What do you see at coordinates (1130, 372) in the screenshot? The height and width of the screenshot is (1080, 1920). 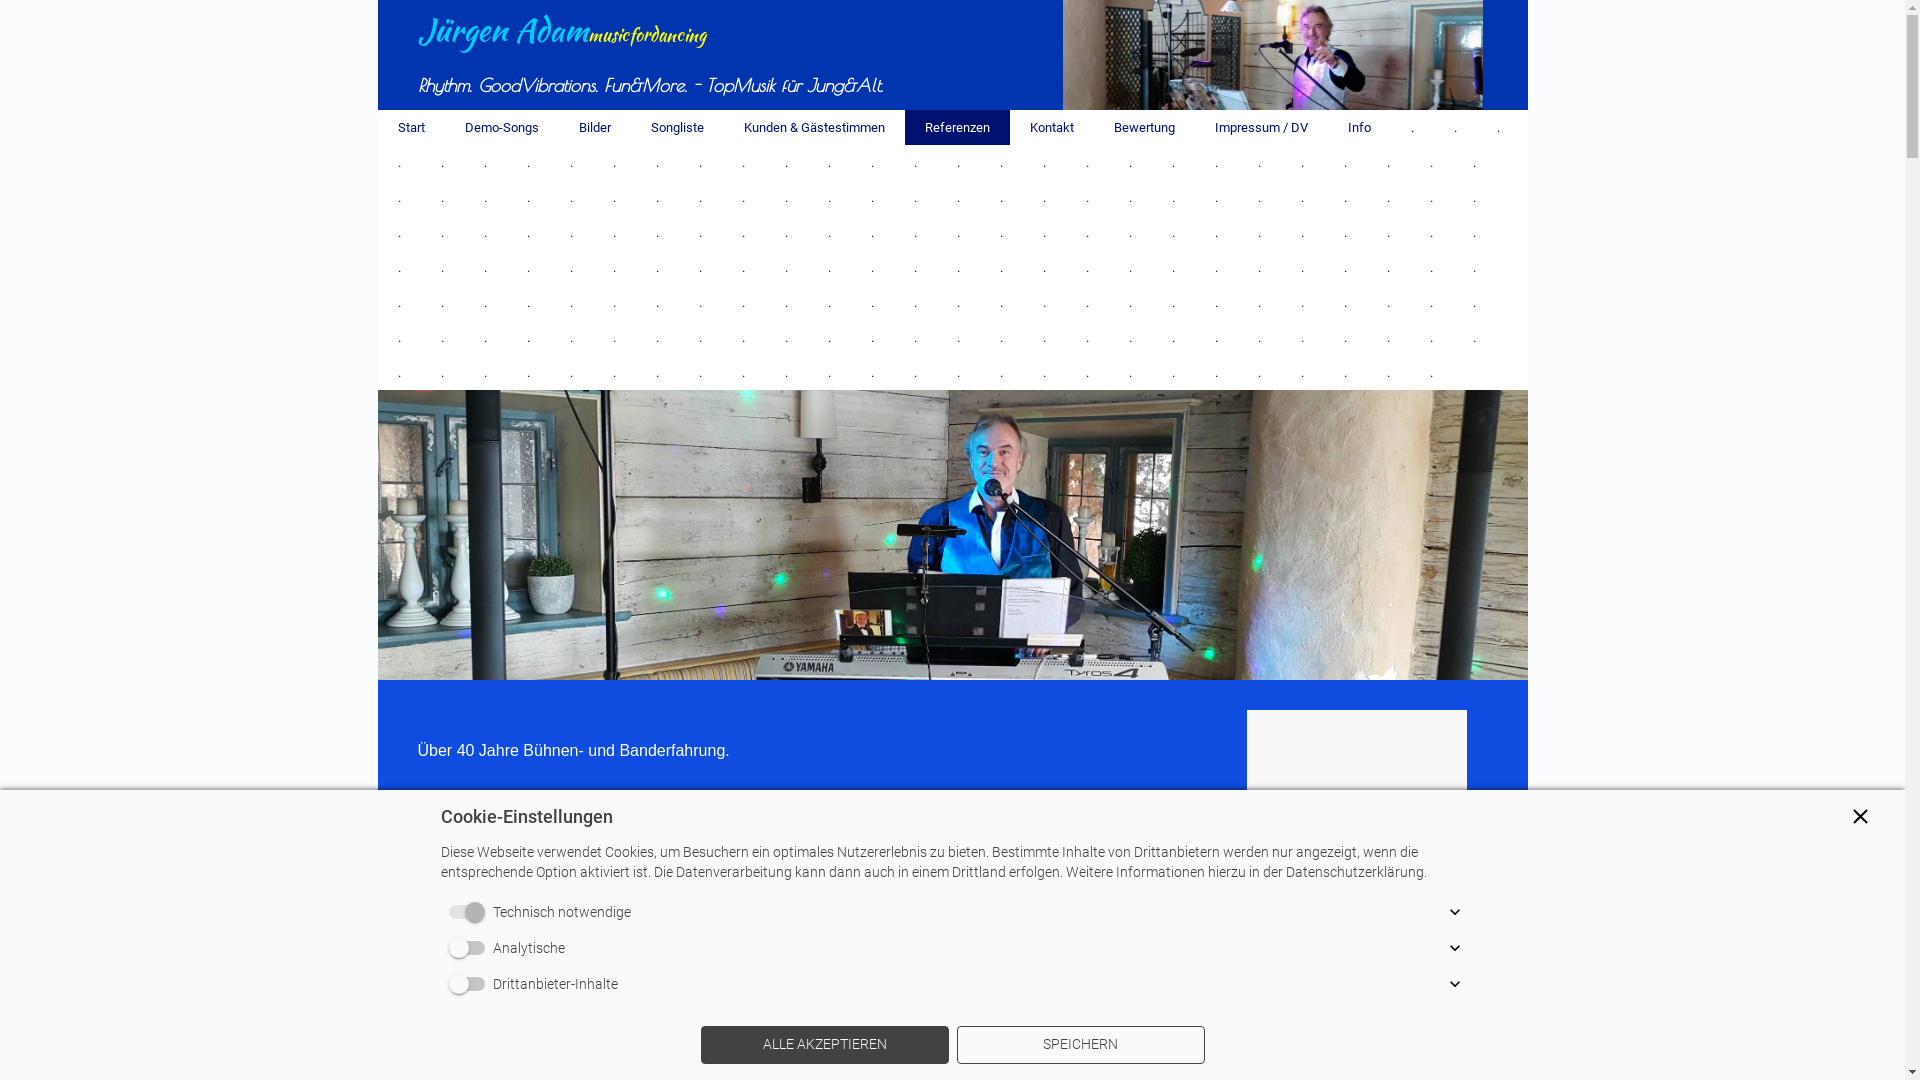 I see `.` at bounding box center [1130, 372].